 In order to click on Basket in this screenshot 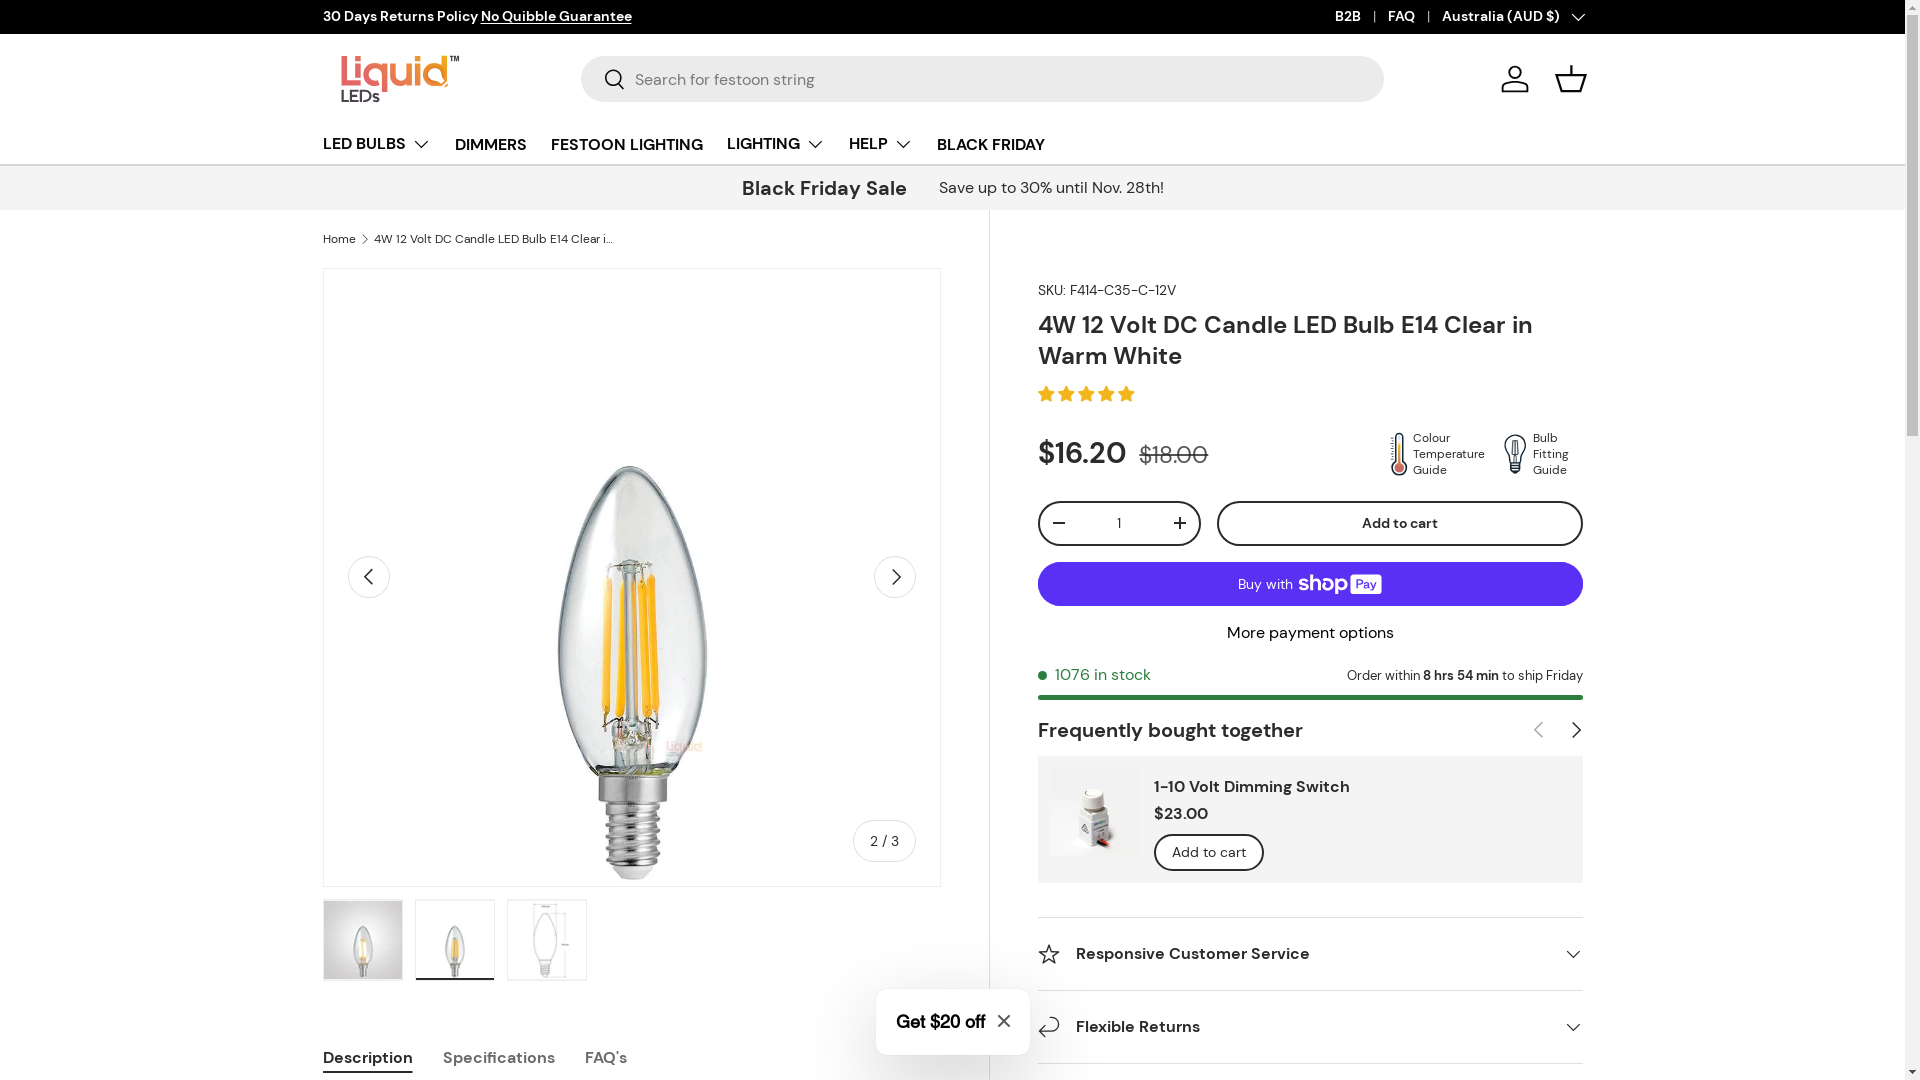, I will do `click(1570, 79)`.